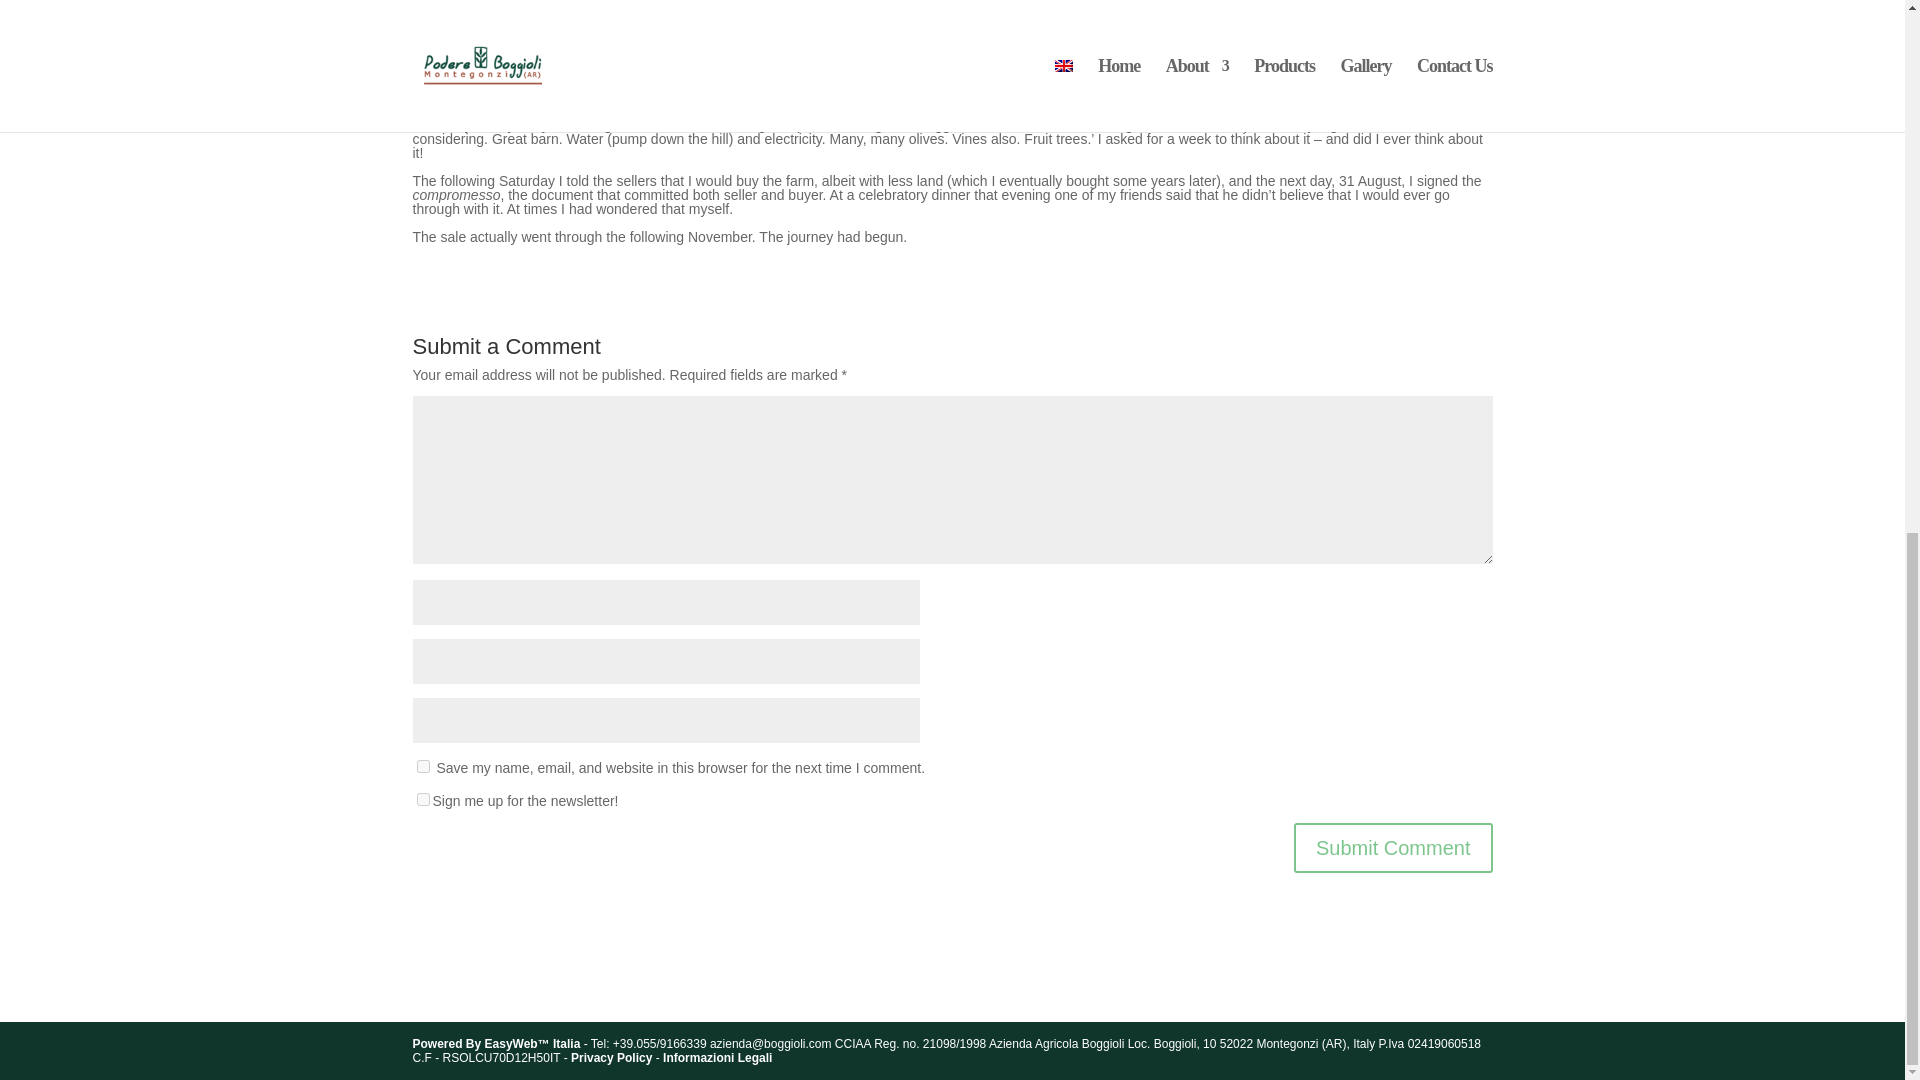  Describe the element at coordinates (422, 798) in the screenshot. I see `1` at that location.